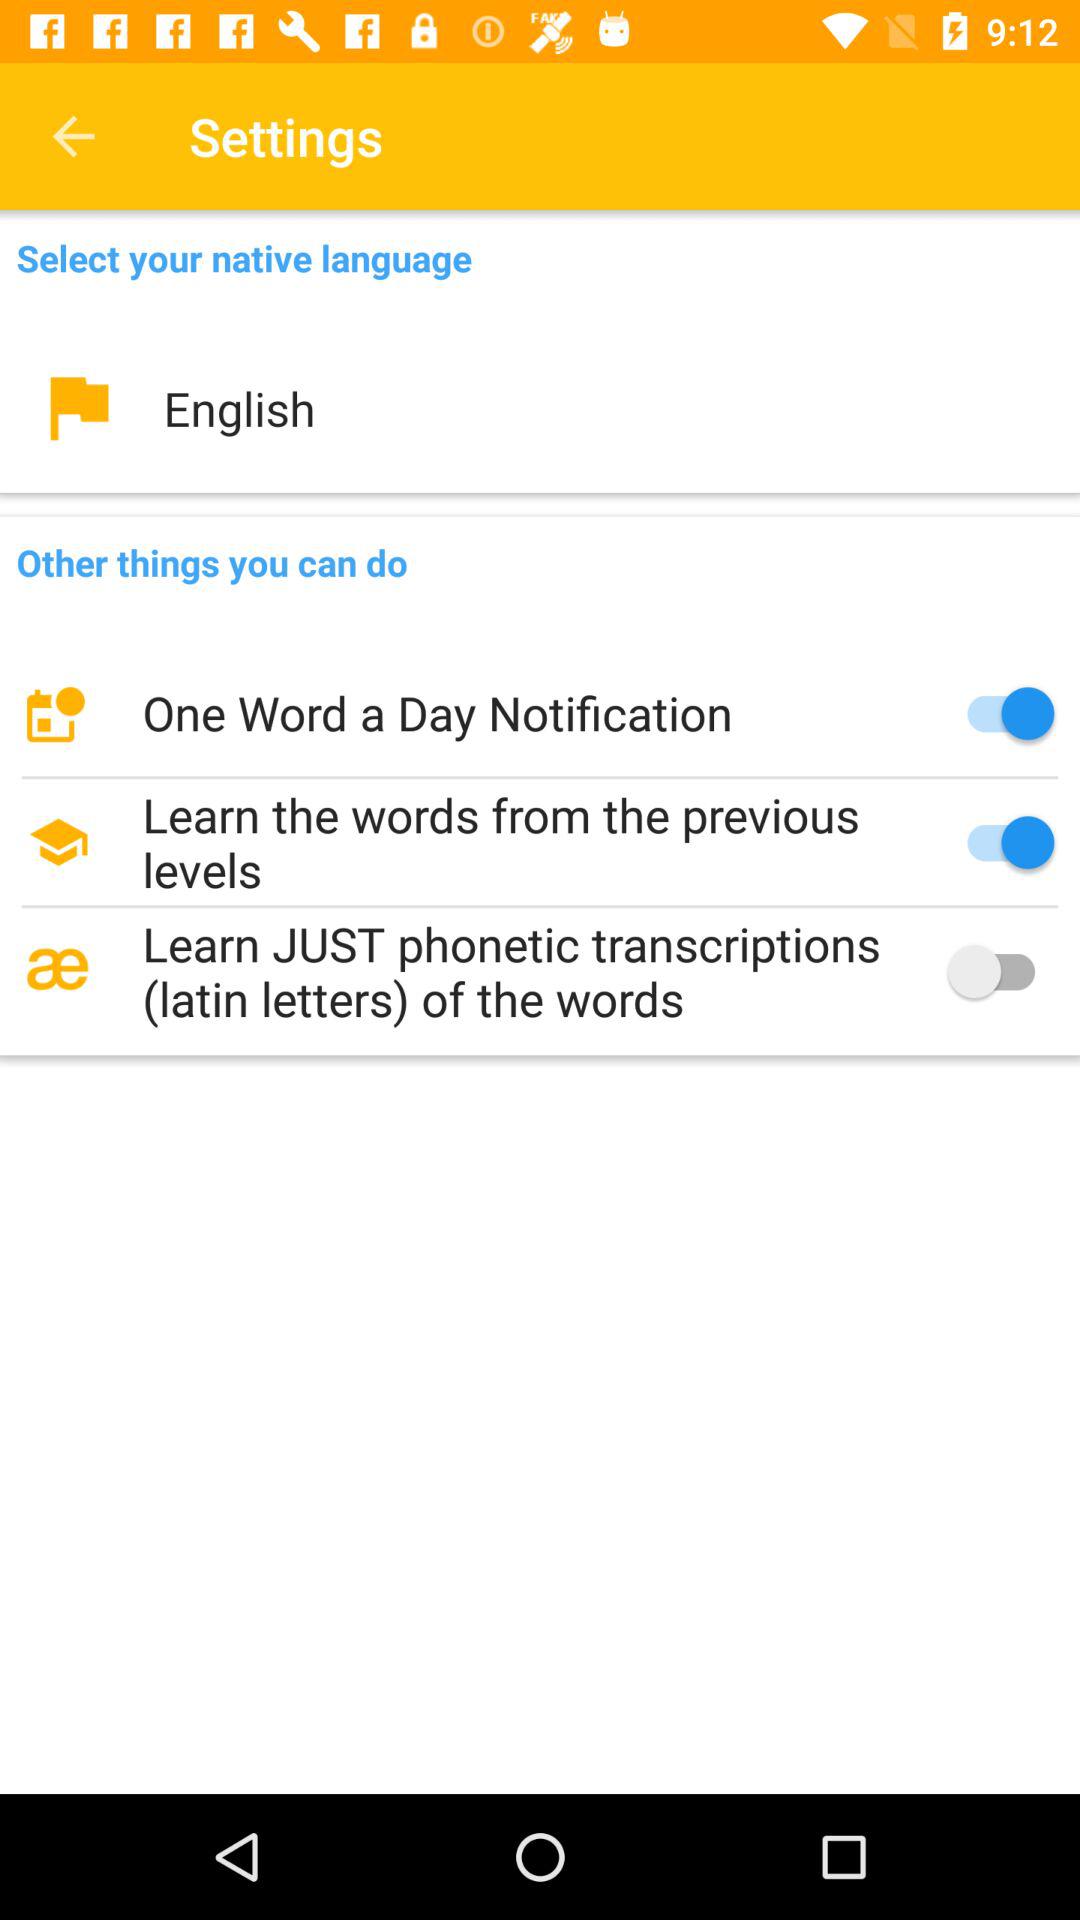 The height and width of the screenshot is (1920, 1080). Describe the element at coordinates (540, 713) in the screenshot. I see `scroll to the one word a icon` at that location.